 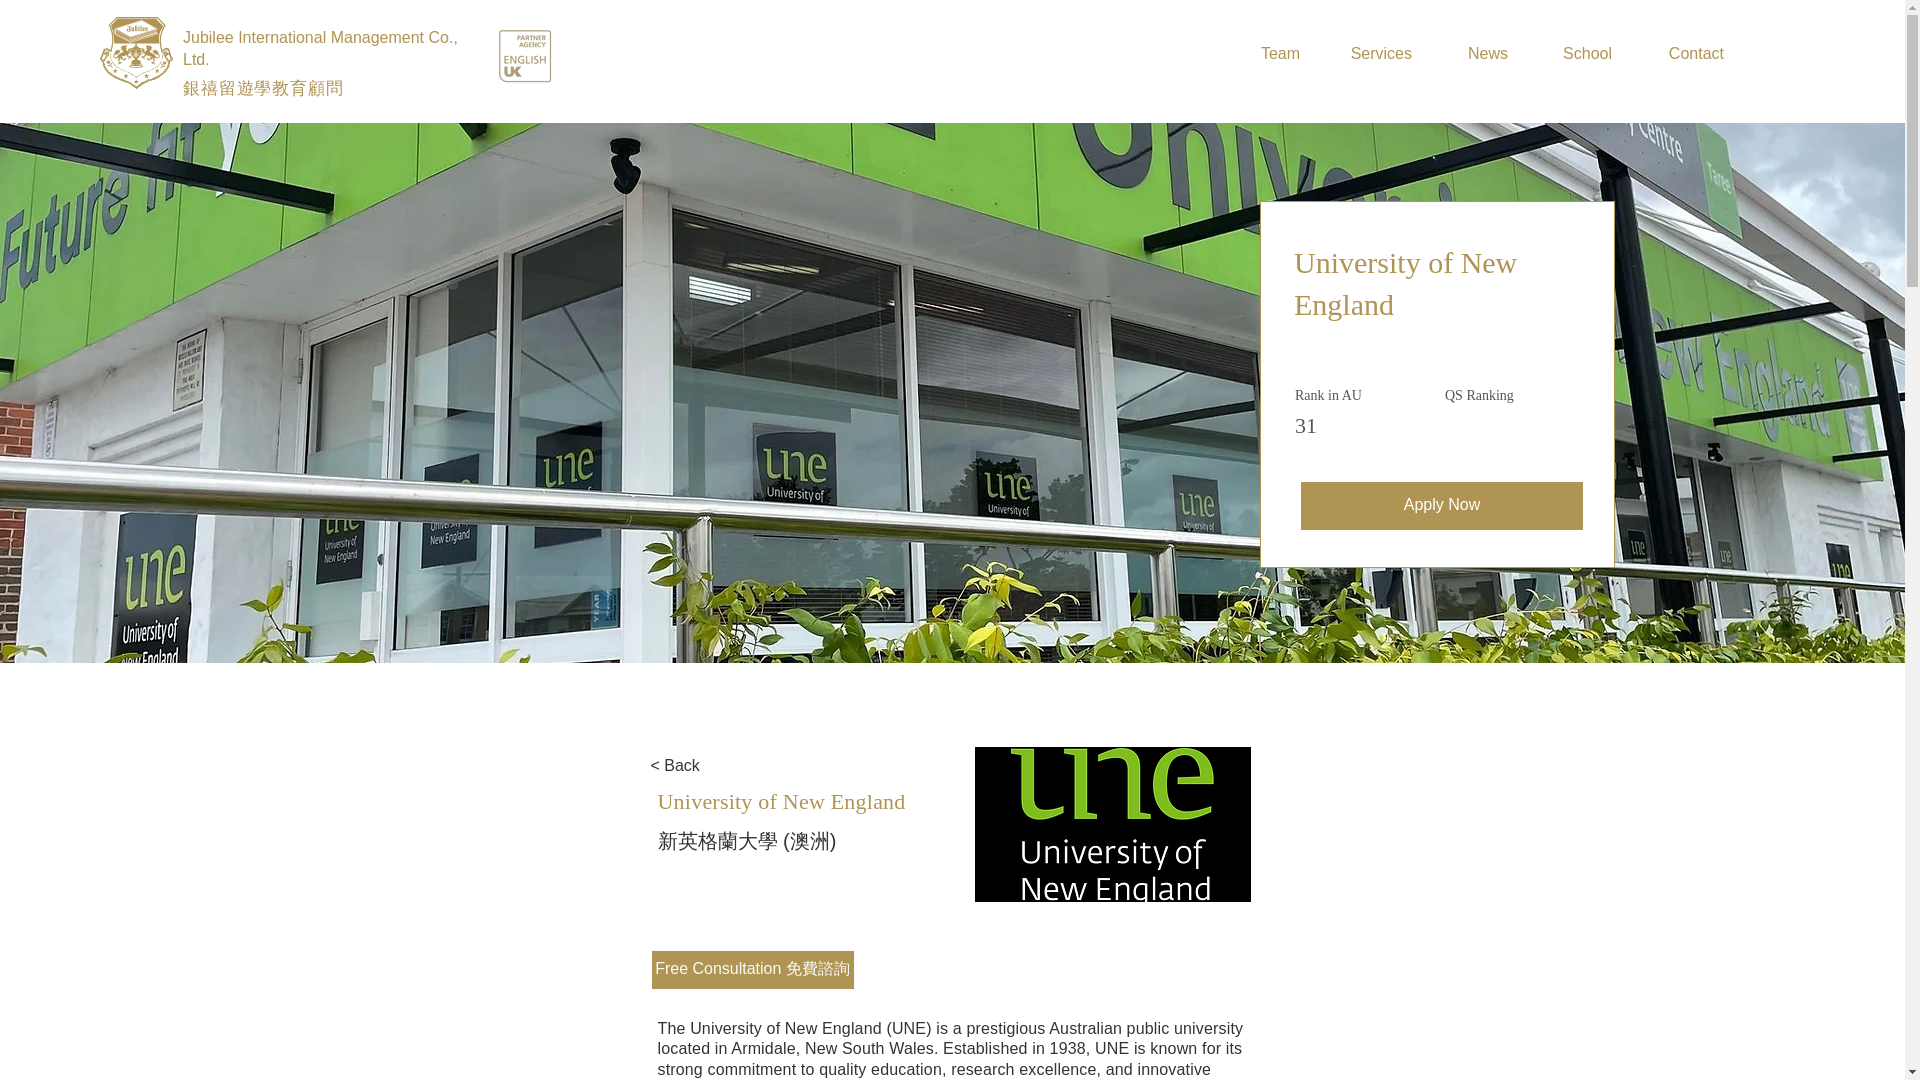 What do you see at coordinates (1370, 54) in the screenshot?
I see `Services` at bounding box center [1370, 54].